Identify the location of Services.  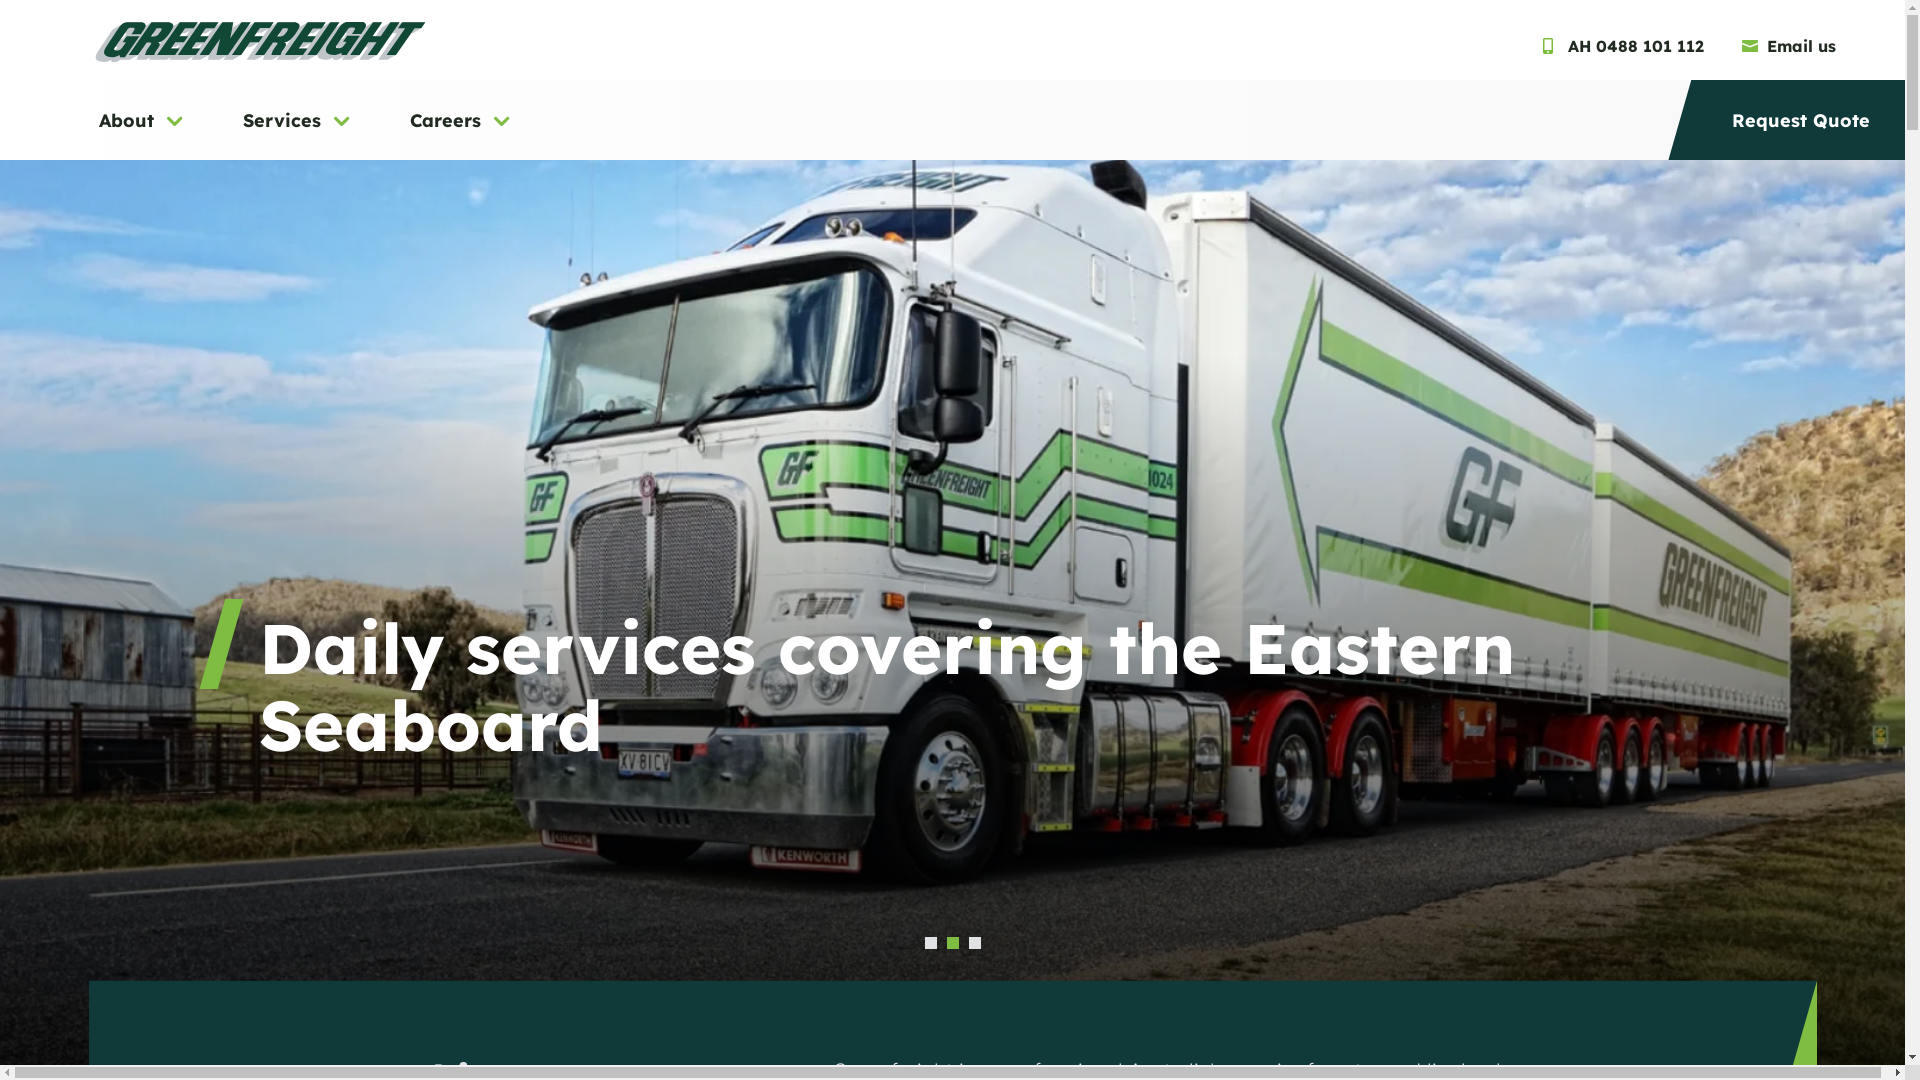
(299, 132).